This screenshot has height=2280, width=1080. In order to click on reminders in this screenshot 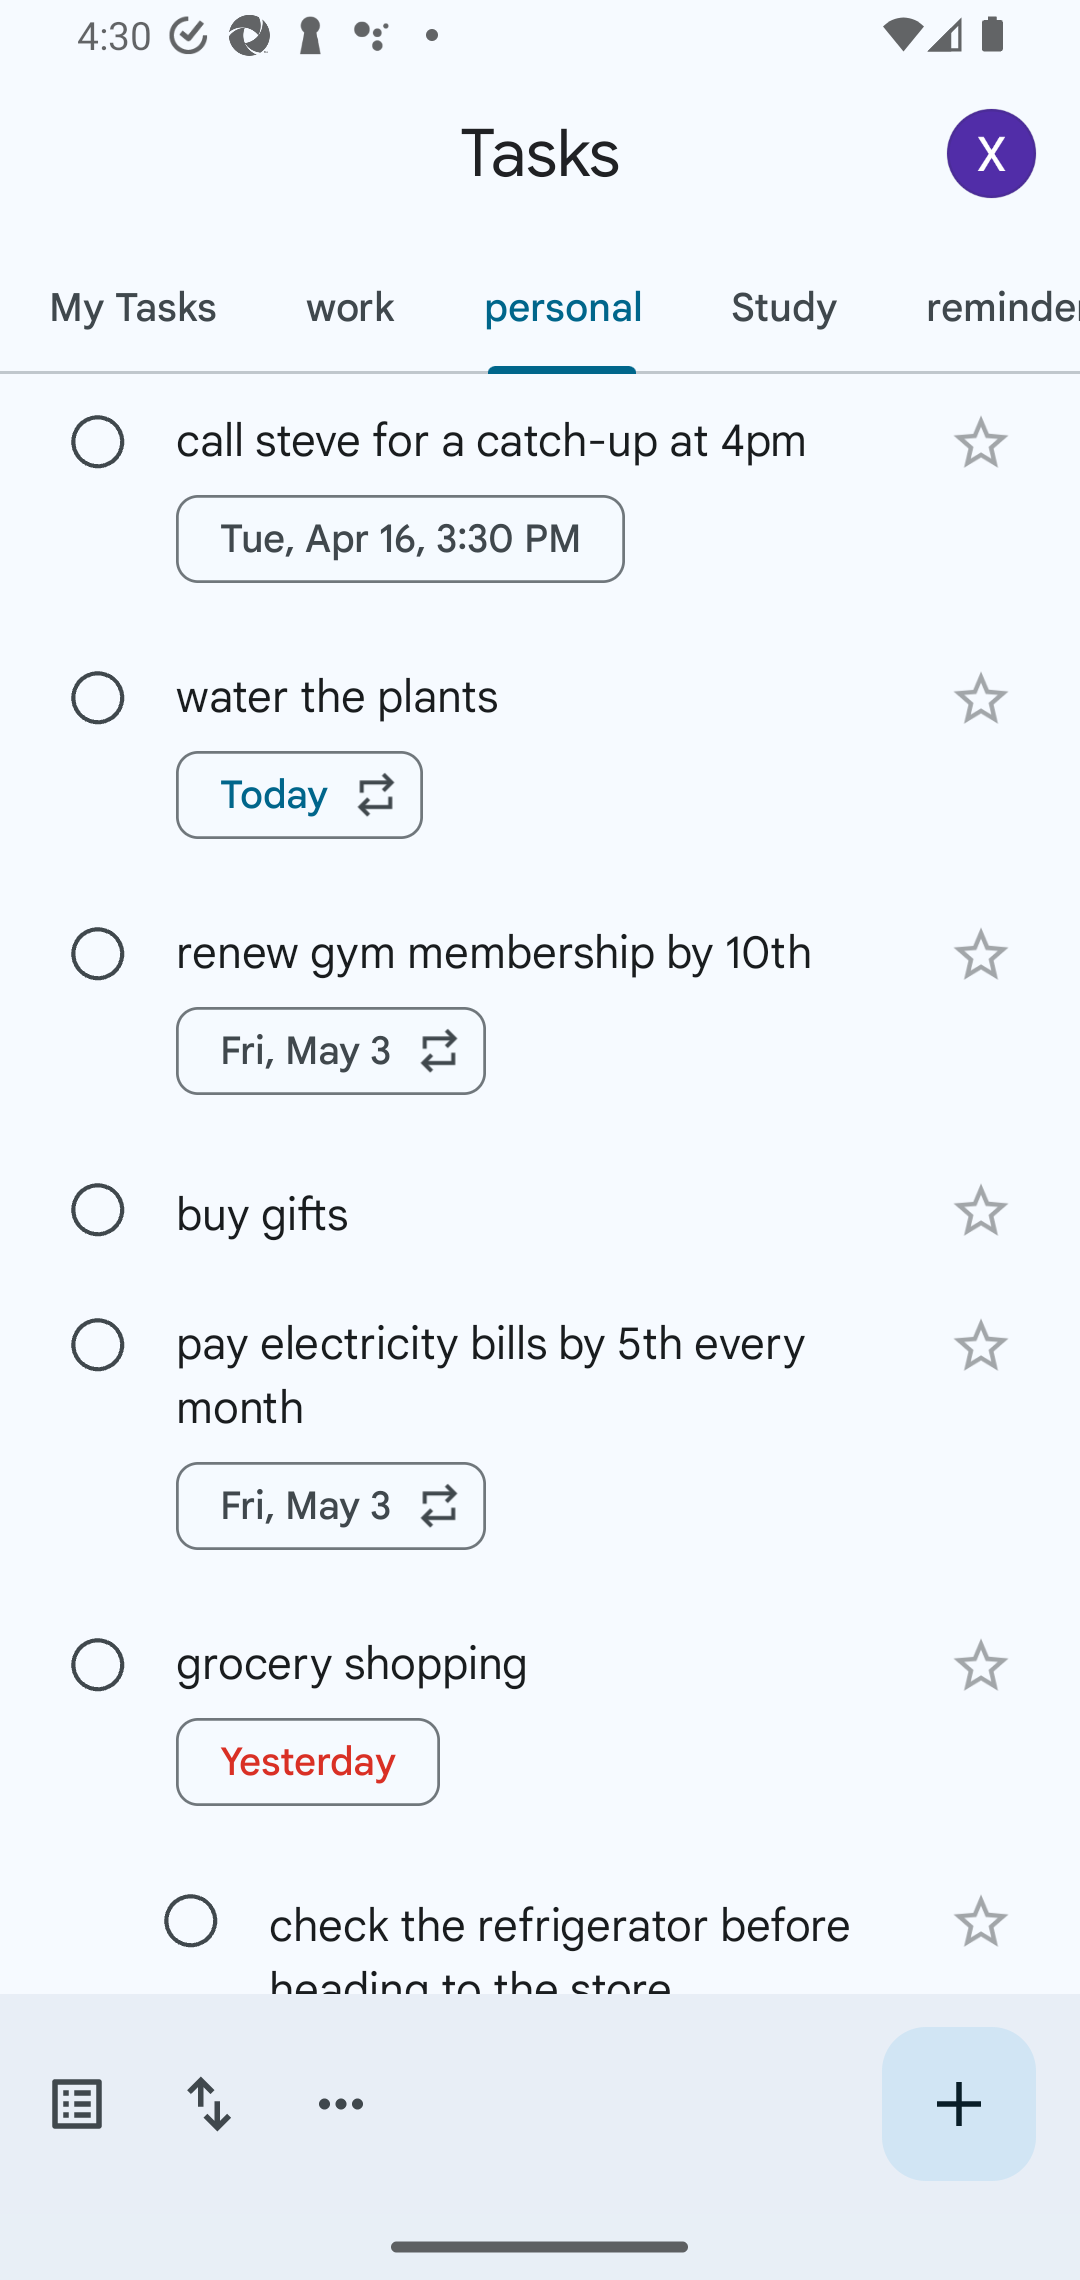, I will do `click(980, 307)`.